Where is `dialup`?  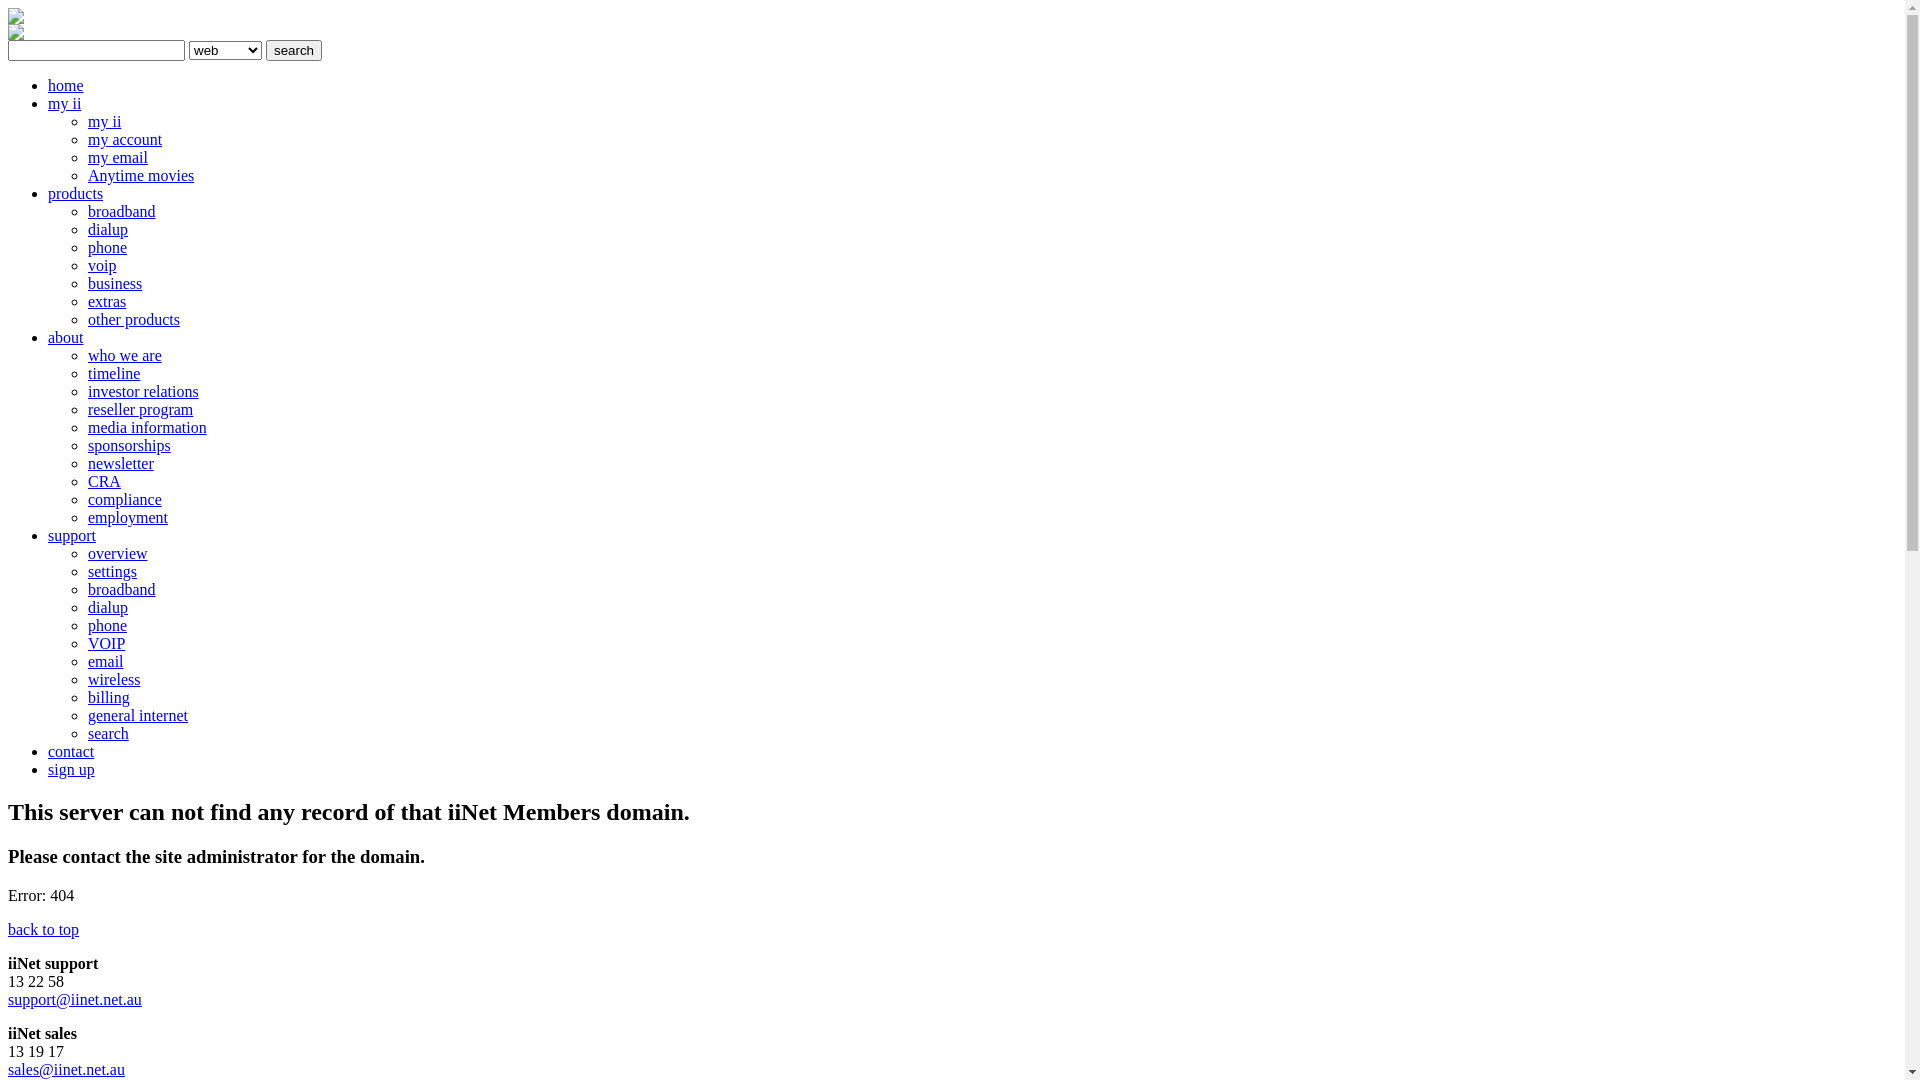
dialup is located at coordinates (108, 230).